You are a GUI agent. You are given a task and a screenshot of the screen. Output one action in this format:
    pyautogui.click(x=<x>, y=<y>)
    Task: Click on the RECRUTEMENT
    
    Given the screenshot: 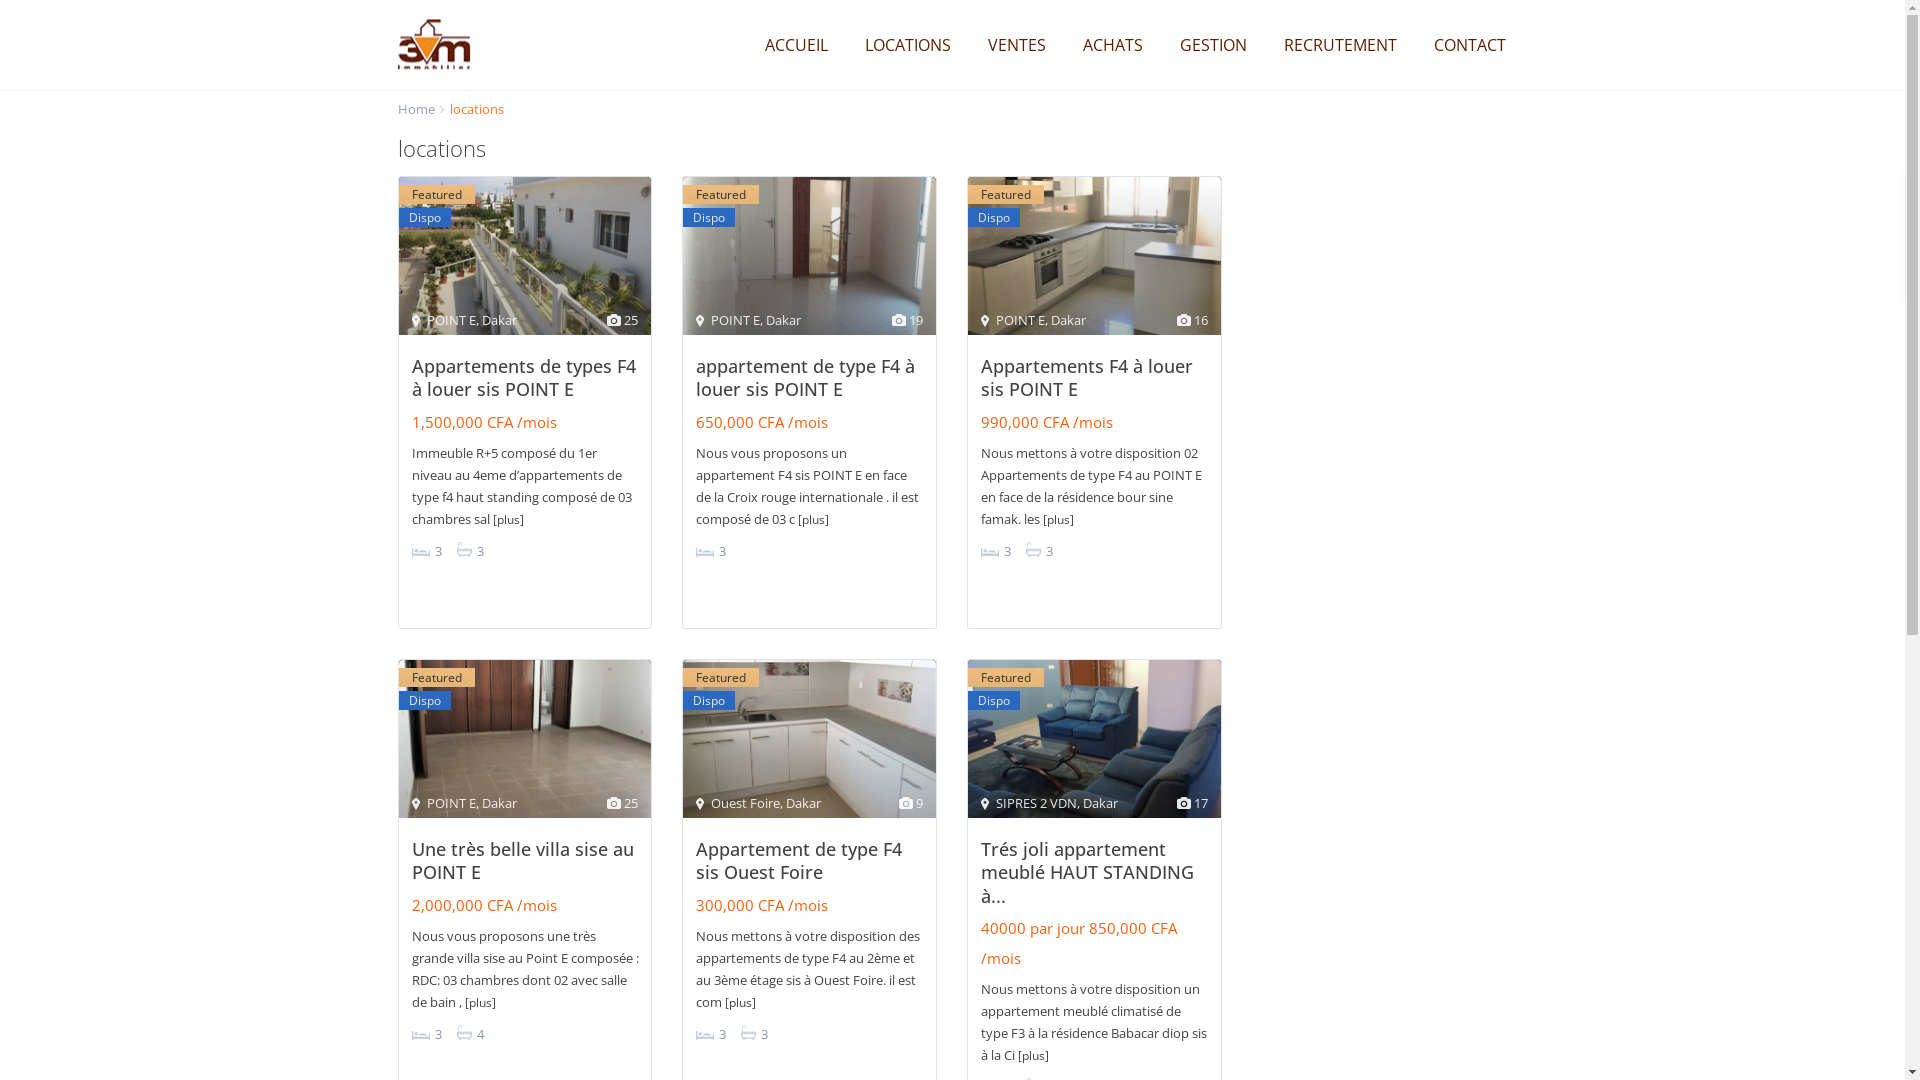 What is the action you would take?
    pyautogui.click(x=1340, y=45)
    